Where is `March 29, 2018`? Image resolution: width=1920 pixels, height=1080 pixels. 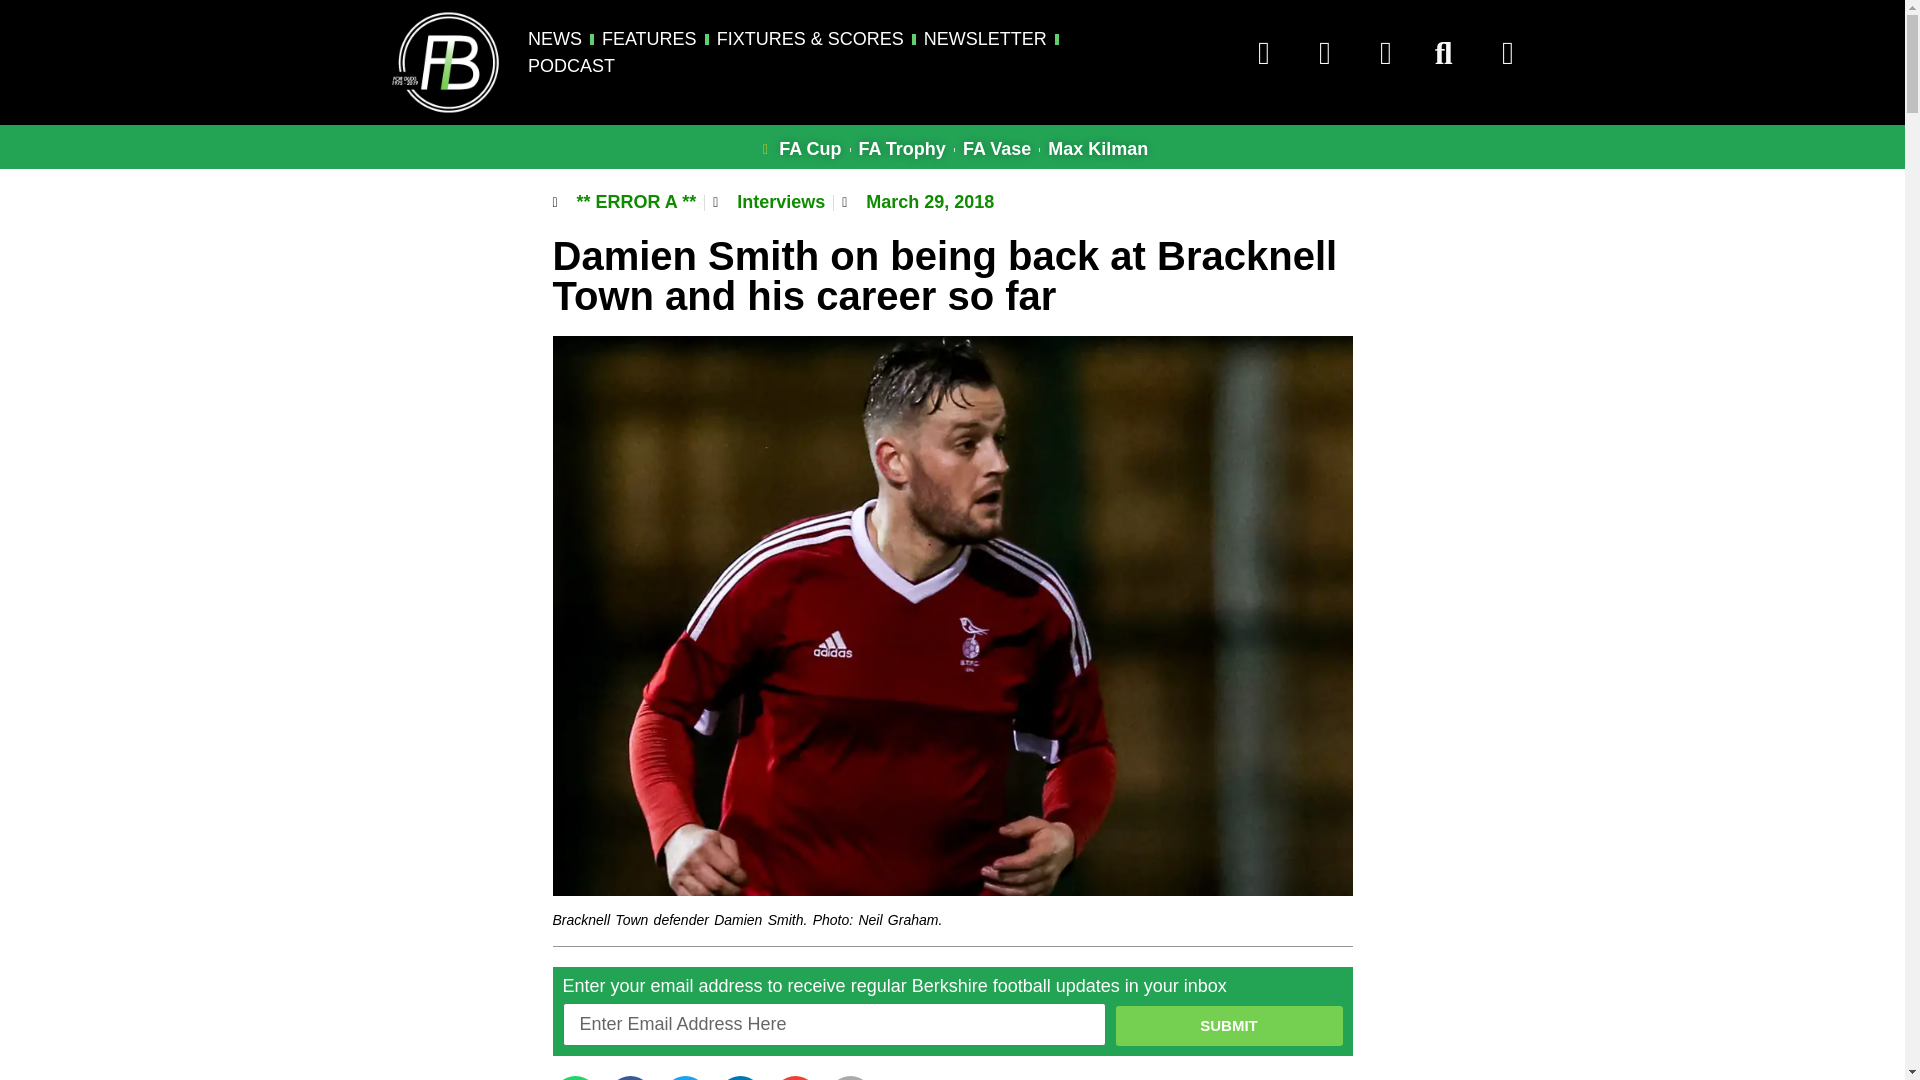
March 29, 2018 is located at coordinates (918, 202).